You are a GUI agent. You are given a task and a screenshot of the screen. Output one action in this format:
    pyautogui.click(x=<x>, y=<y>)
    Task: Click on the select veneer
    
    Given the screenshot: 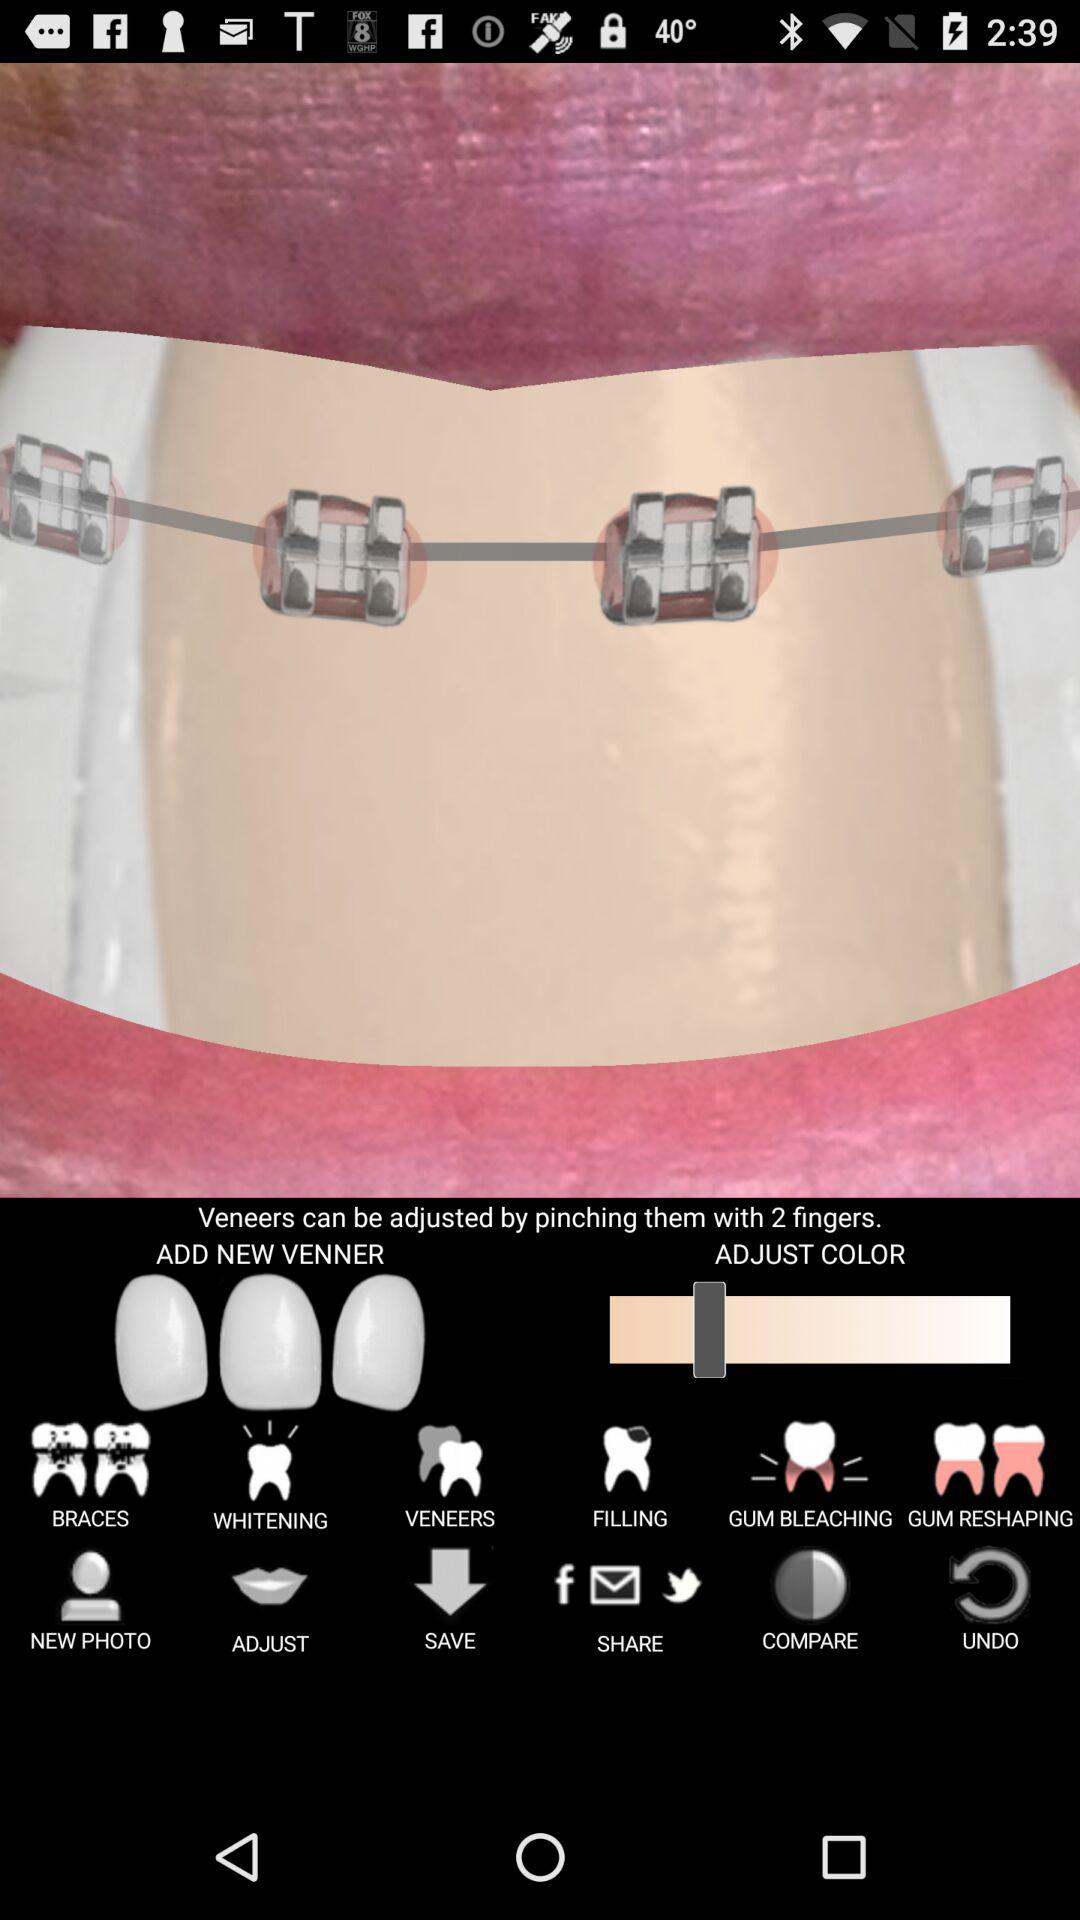 What is the action you would take?
    pyautogui.click(x=379, y=1342)
    